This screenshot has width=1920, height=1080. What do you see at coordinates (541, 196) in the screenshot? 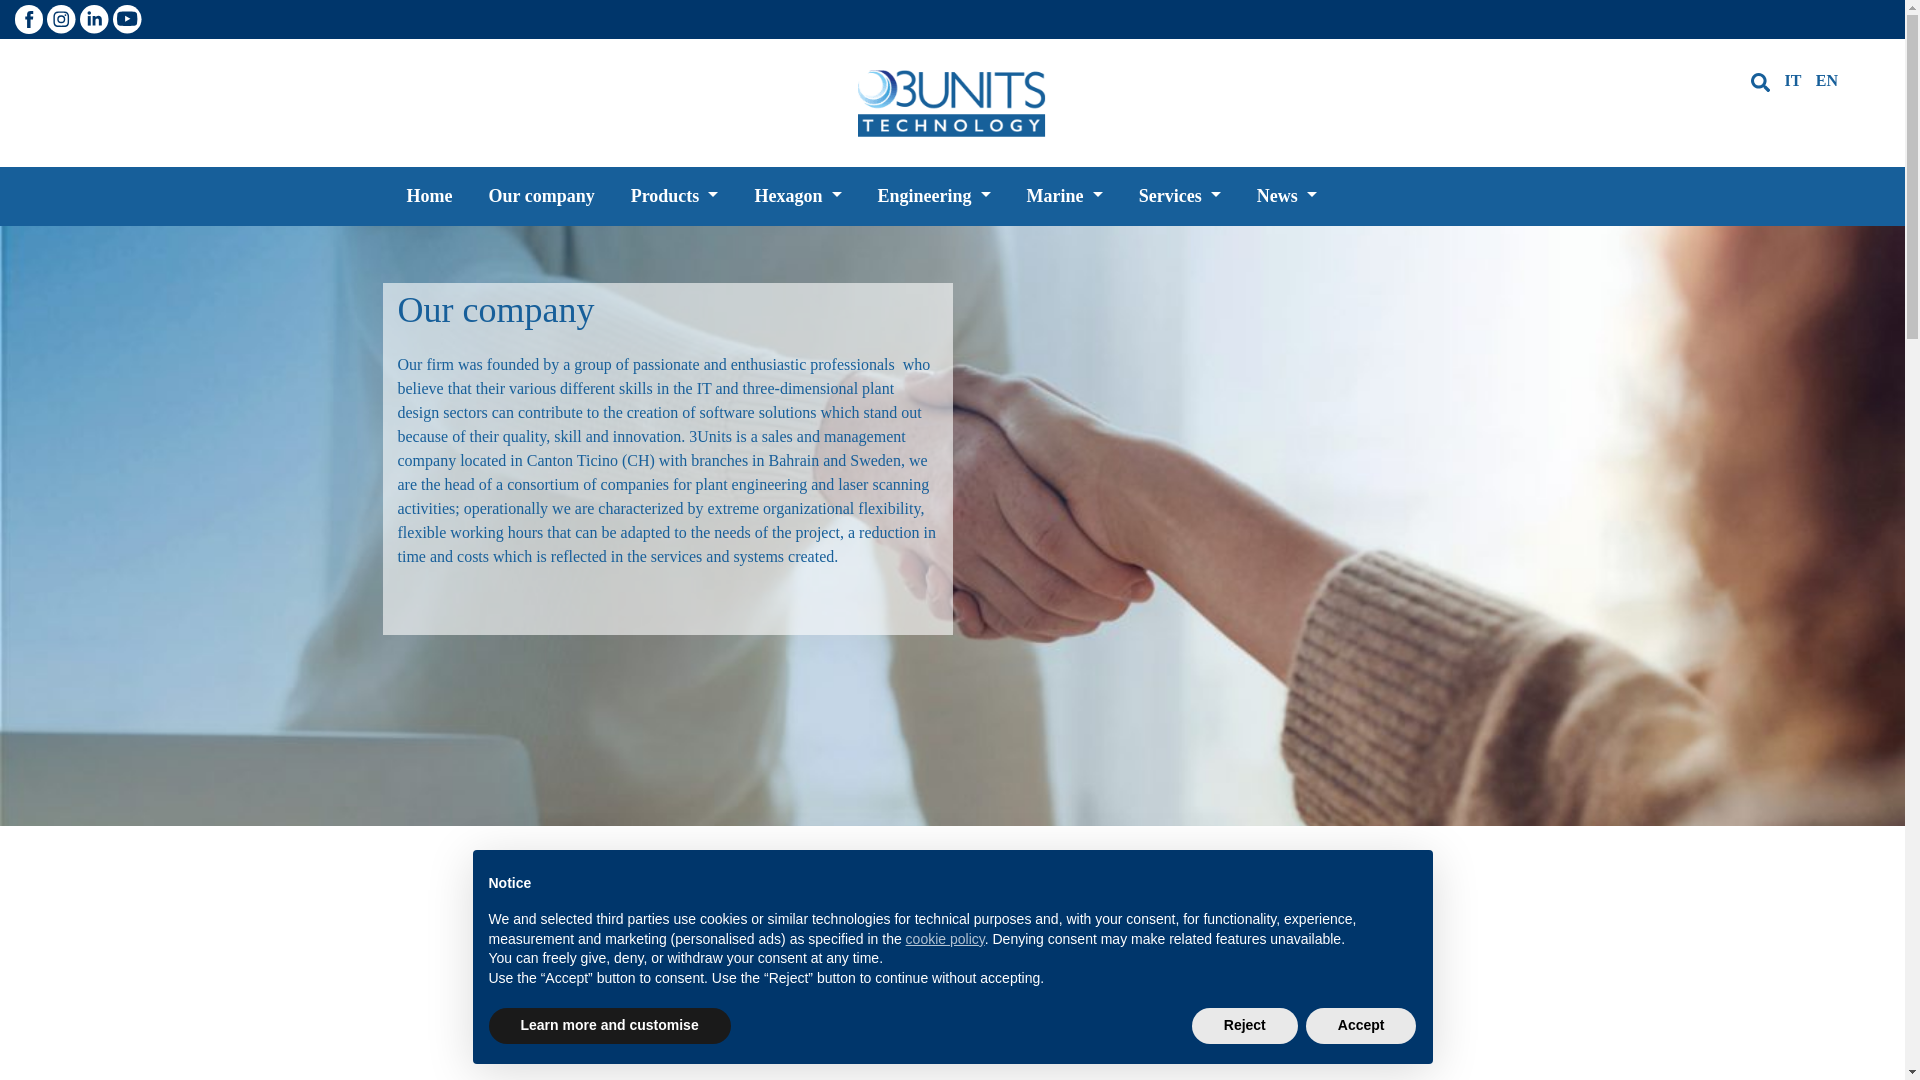
I see `Our company` at bounding box center [541, 196].